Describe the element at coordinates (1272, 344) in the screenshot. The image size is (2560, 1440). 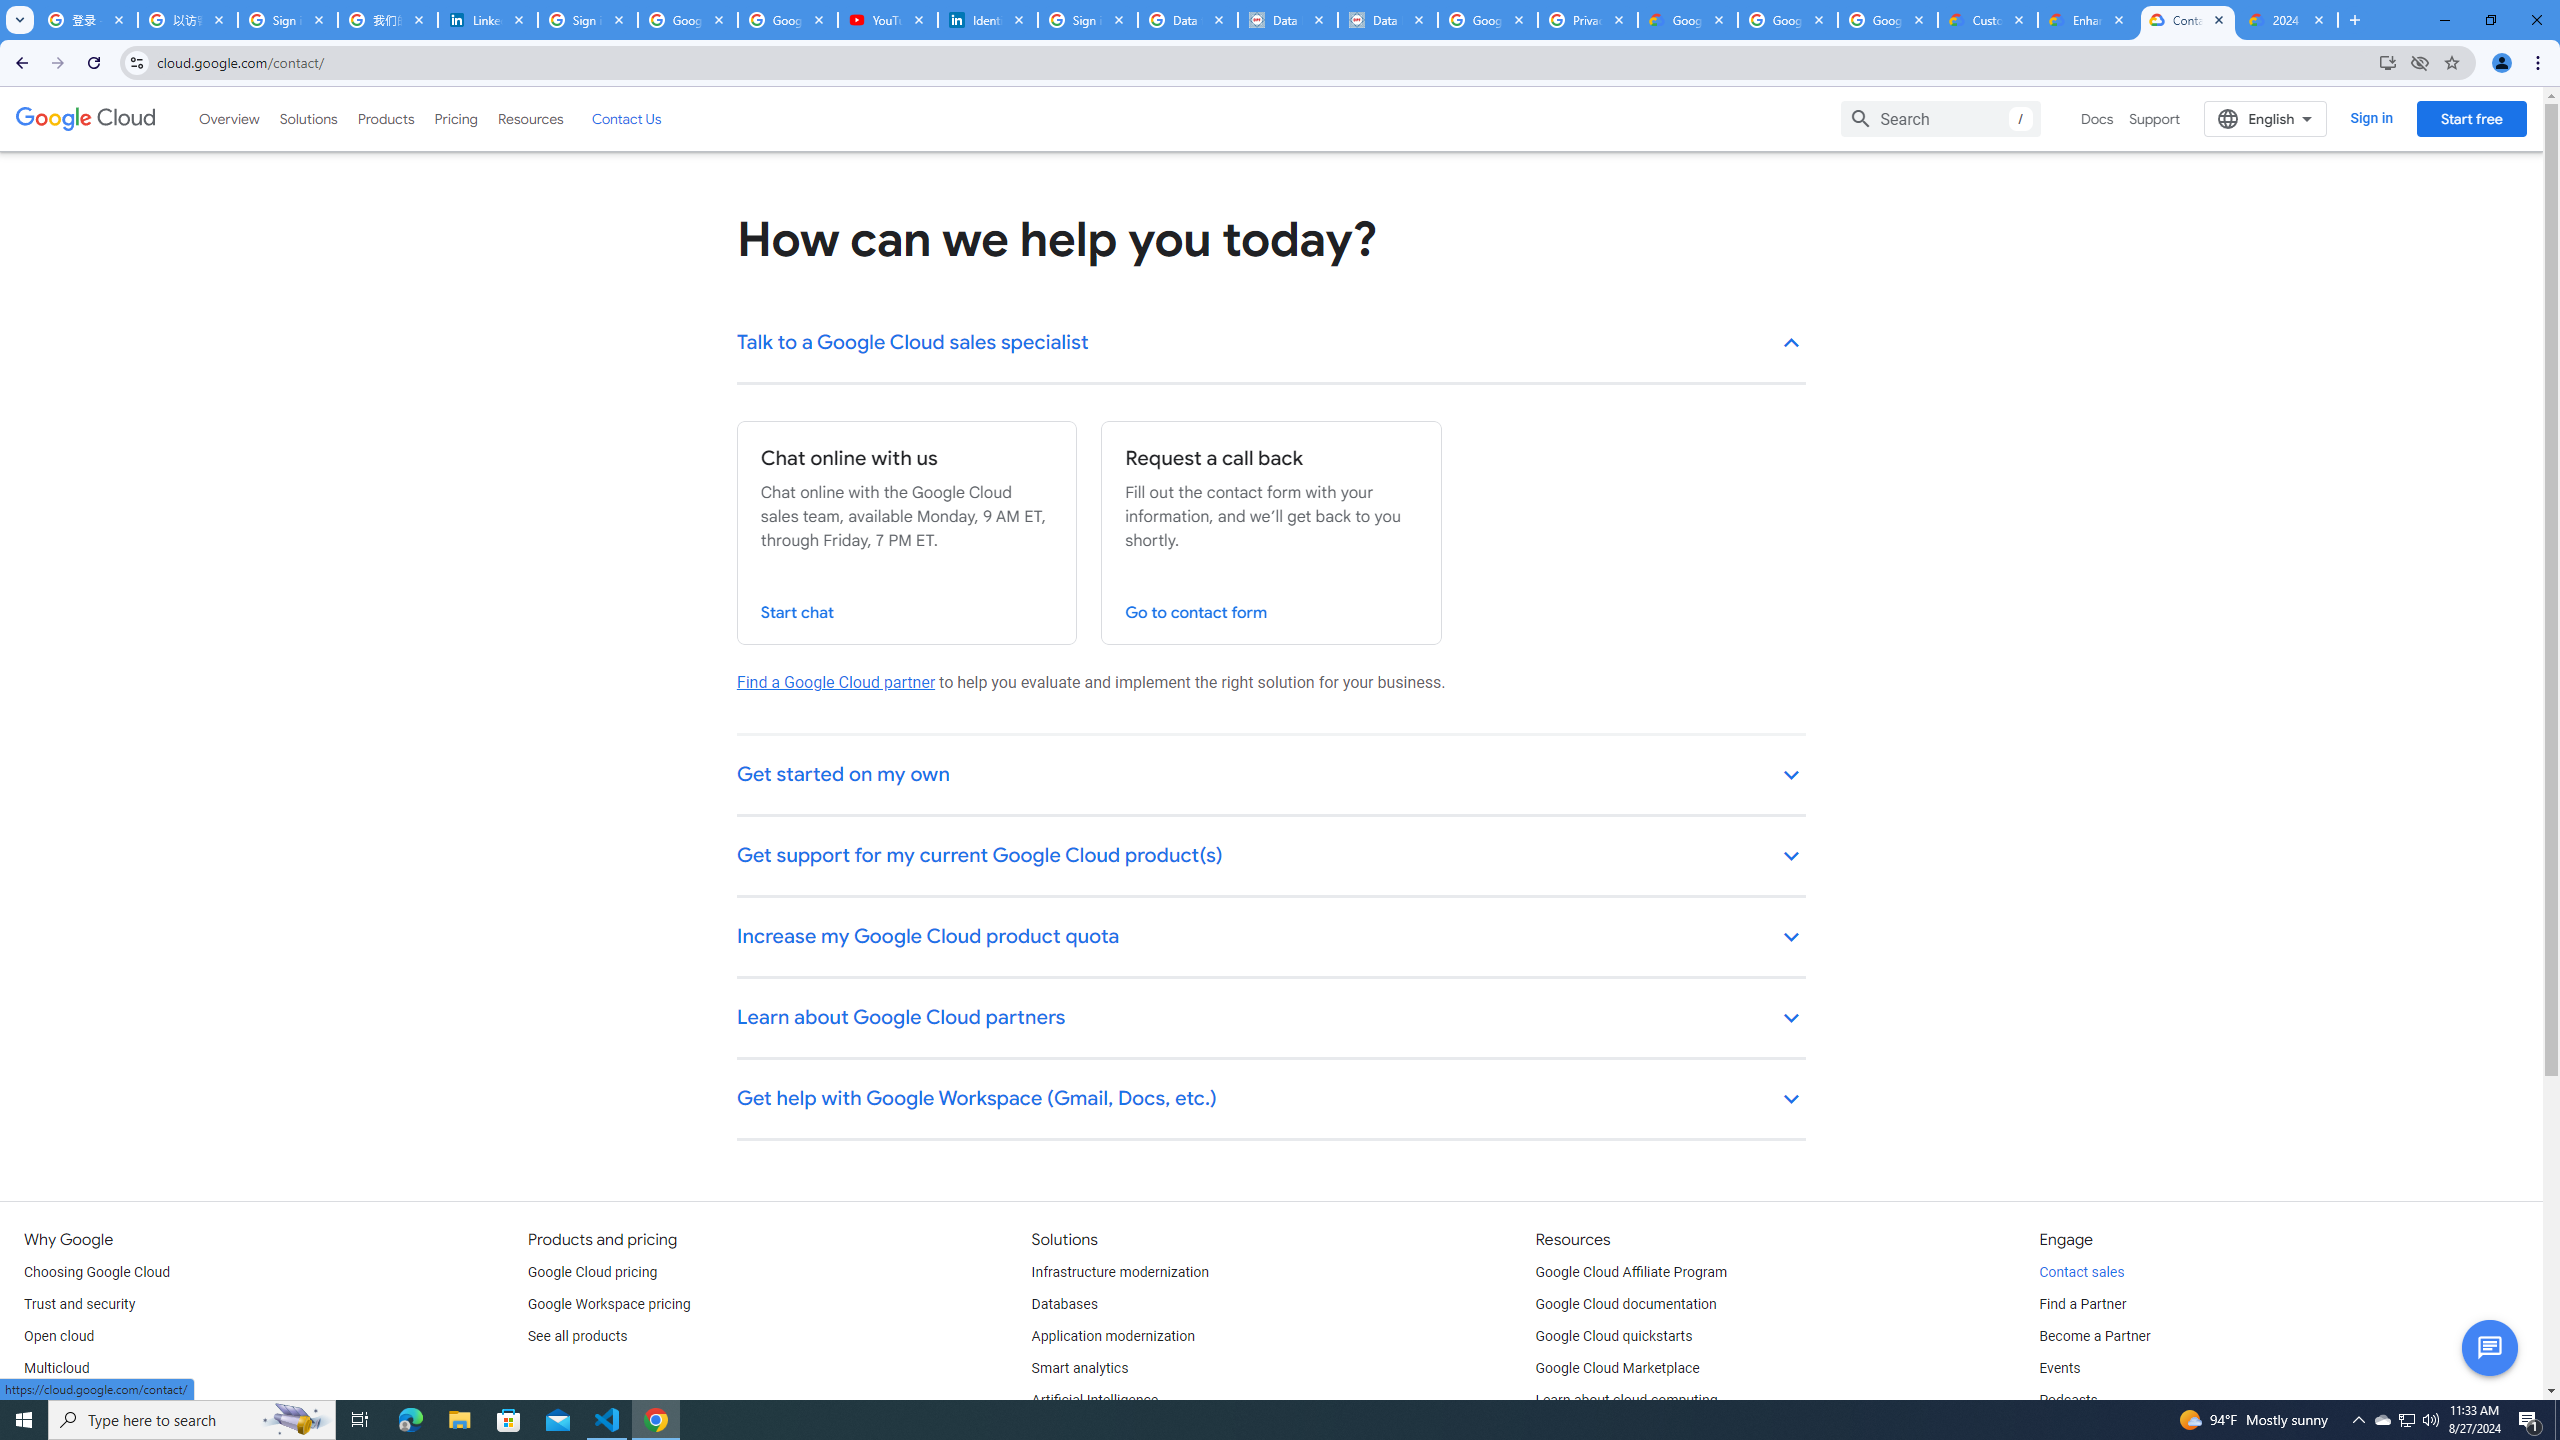
I see `Talk to a Google Cloud sales specialist keyboard_arrow_up` at that location.